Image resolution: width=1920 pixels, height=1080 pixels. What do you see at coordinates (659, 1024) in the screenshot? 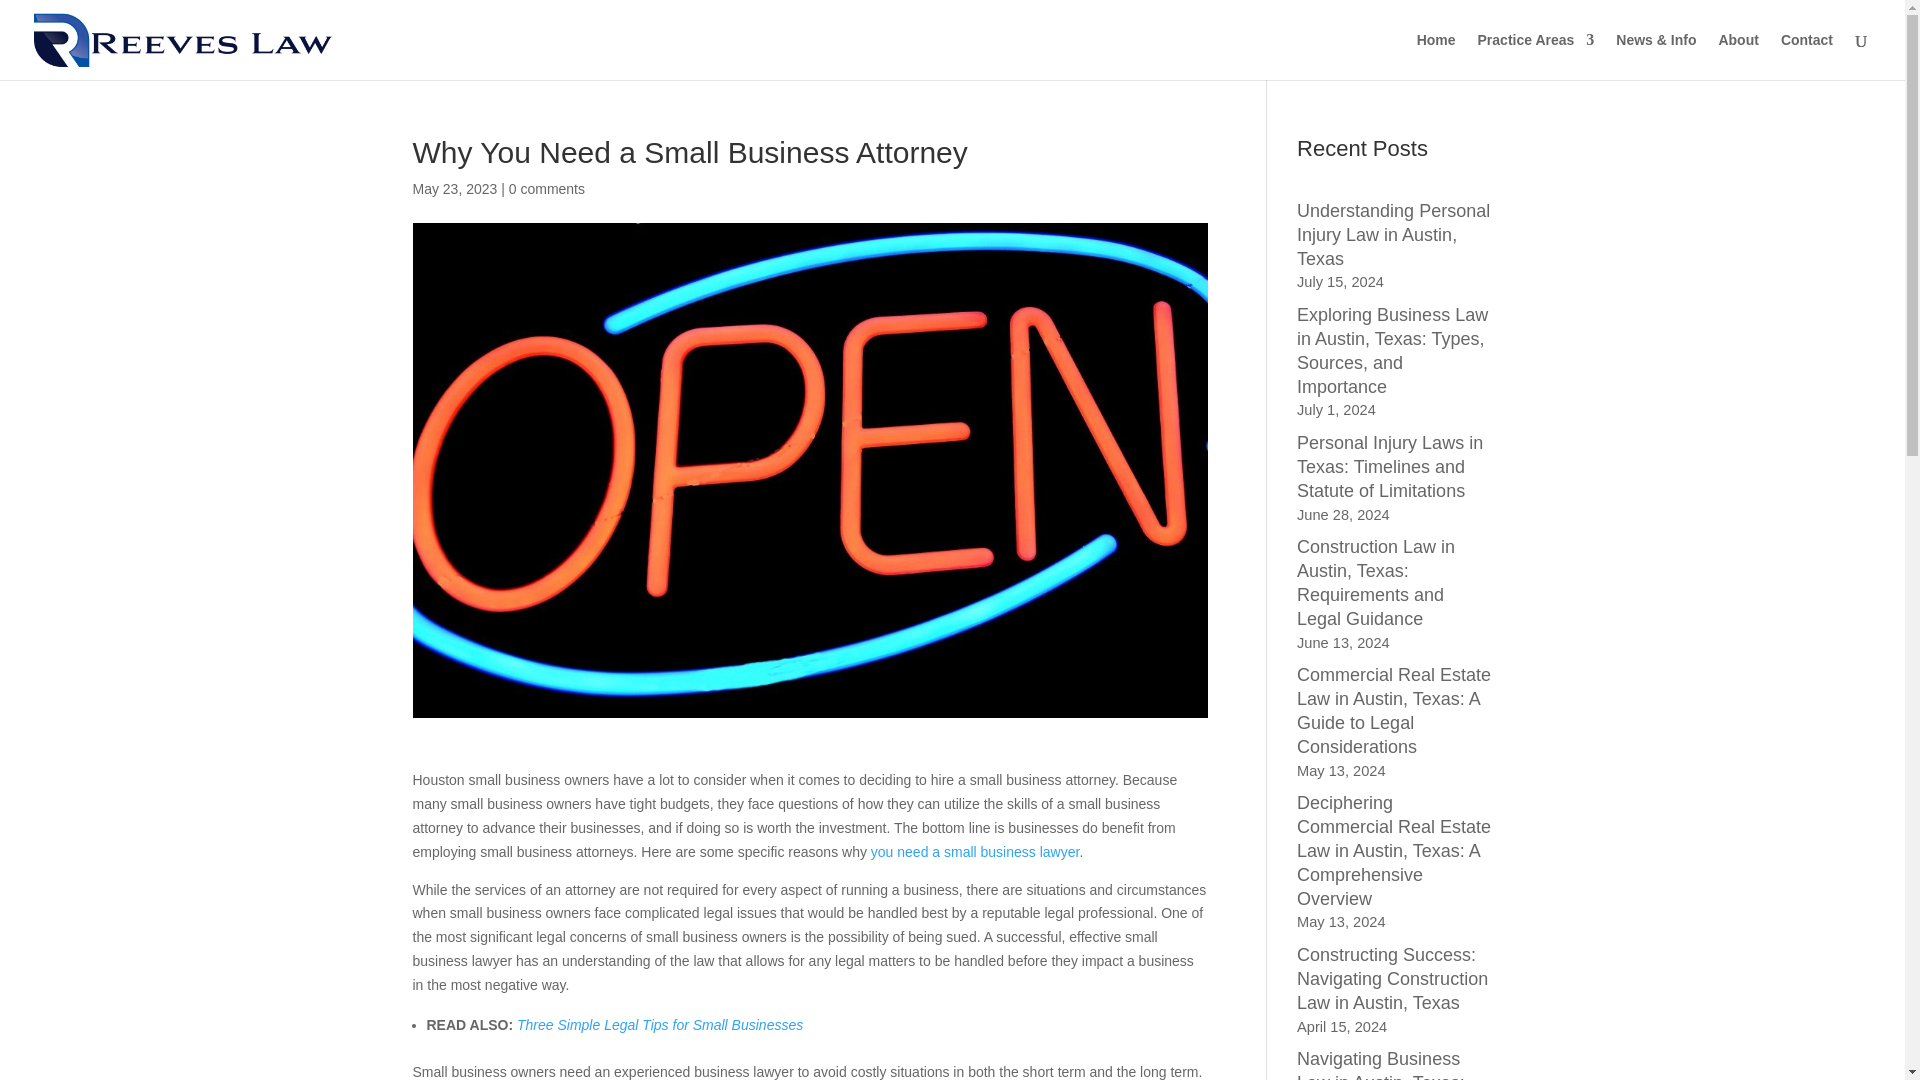
I see `Three Simple Legal Tips for Small Businesses` at bounding box center [659, 1024].